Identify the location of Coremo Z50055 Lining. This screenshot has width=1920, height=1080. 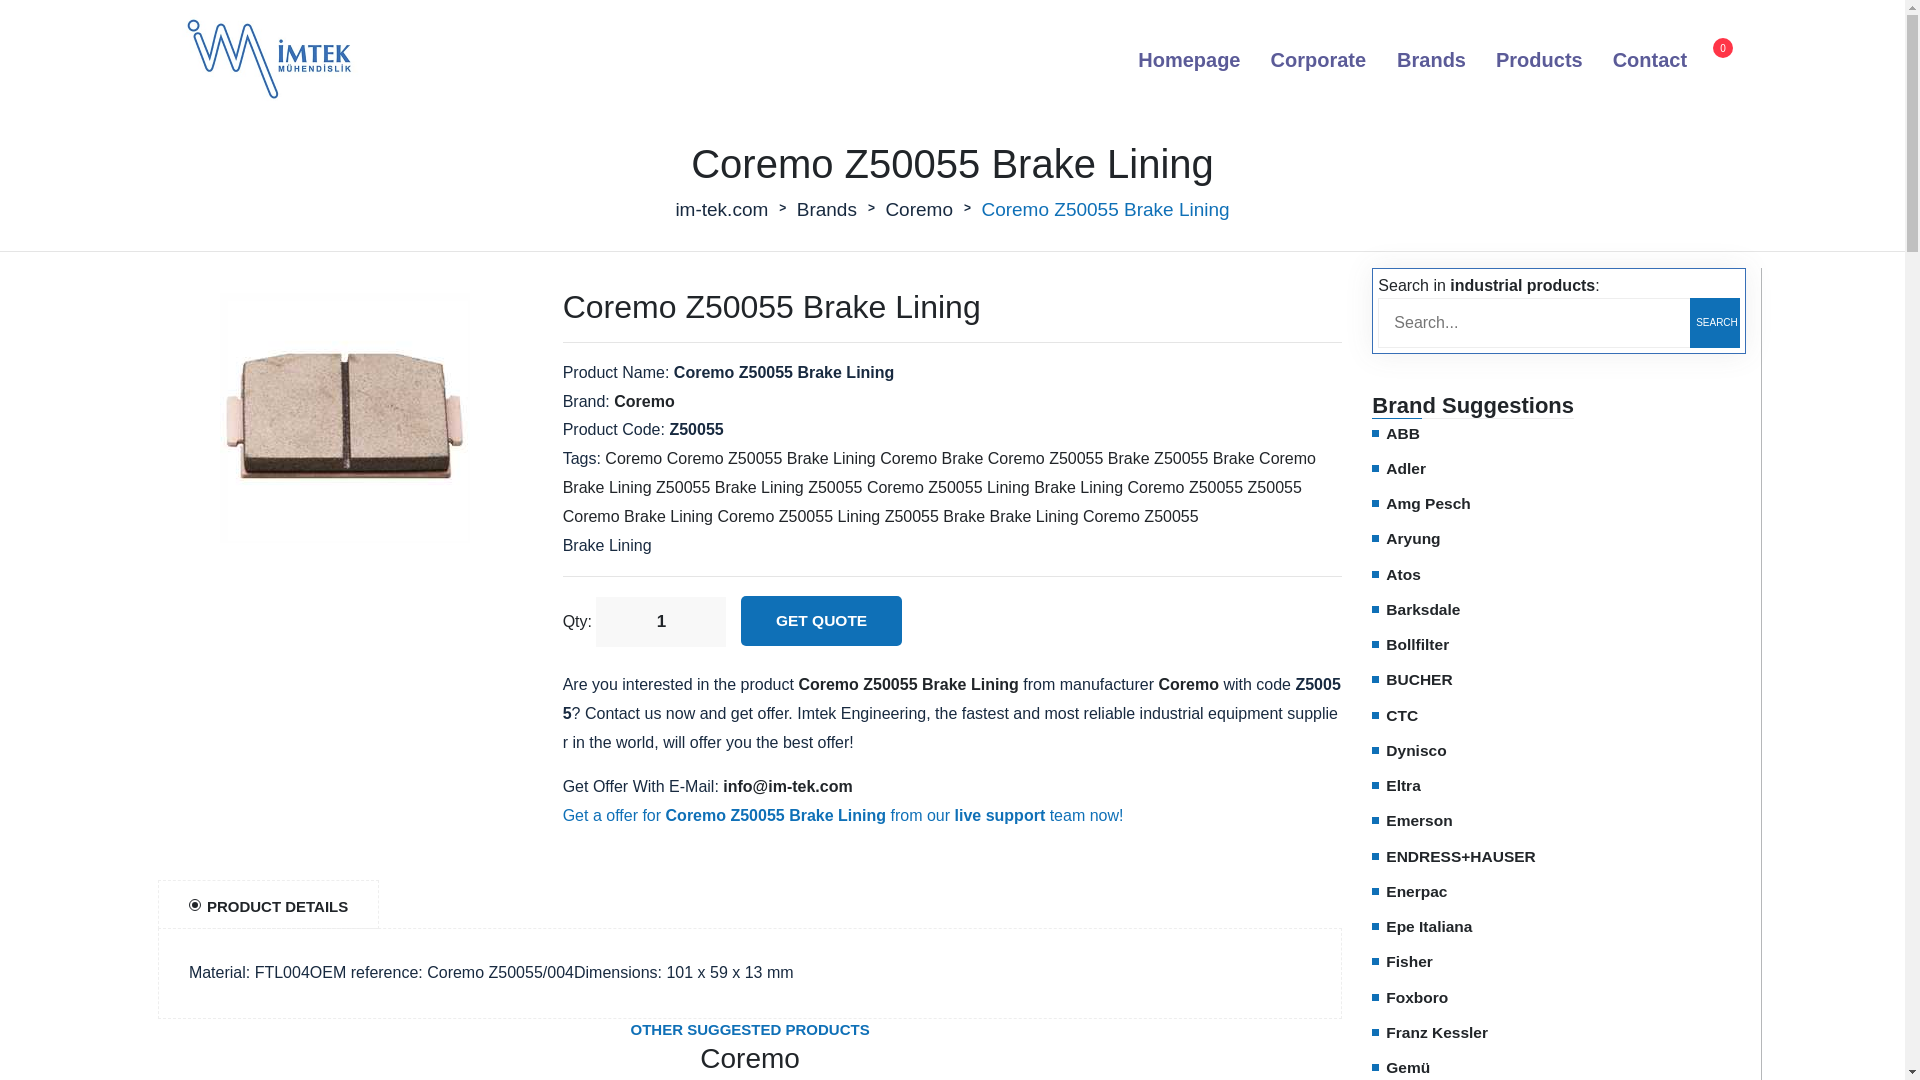
(948, 487).